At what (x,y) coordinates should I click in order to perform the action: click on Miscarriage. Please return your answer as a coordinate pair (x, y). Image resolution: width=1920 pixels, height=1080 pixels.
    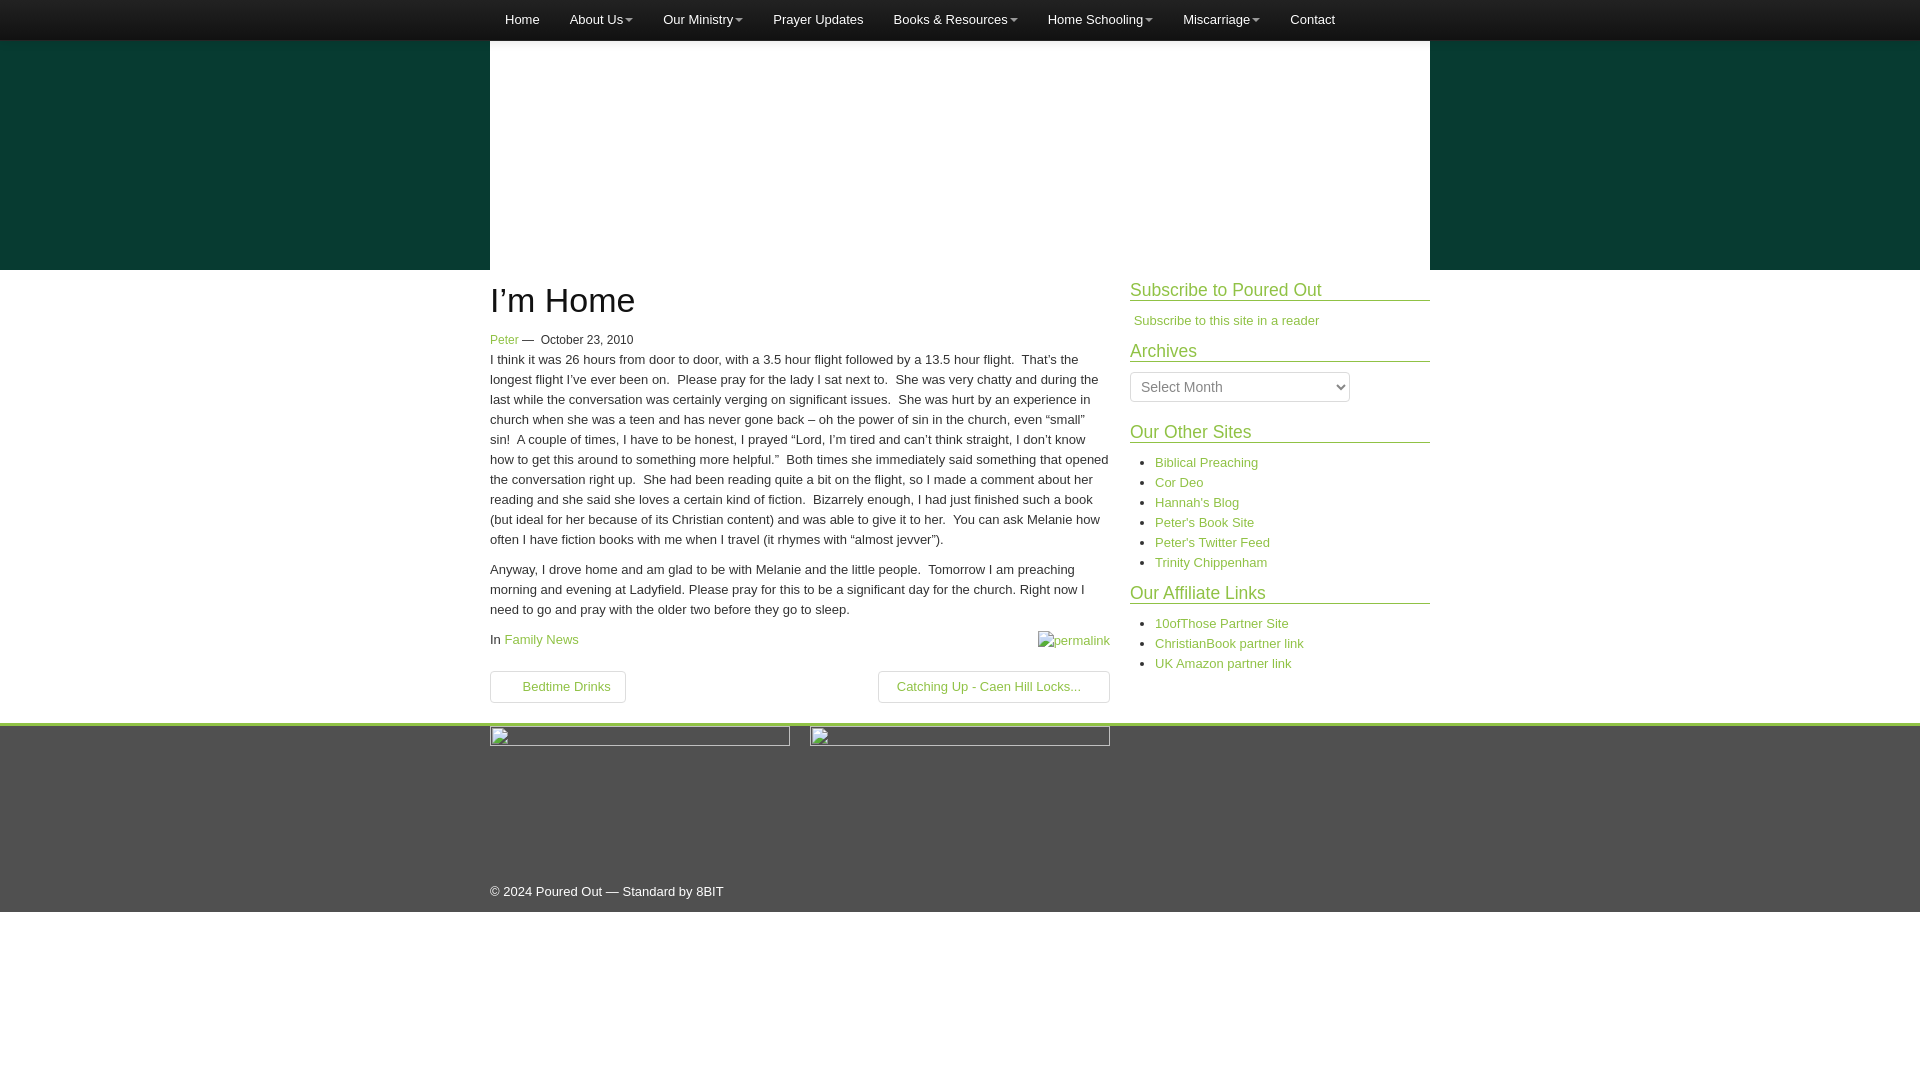
    Looking at the image, I should click on (1220, 20).